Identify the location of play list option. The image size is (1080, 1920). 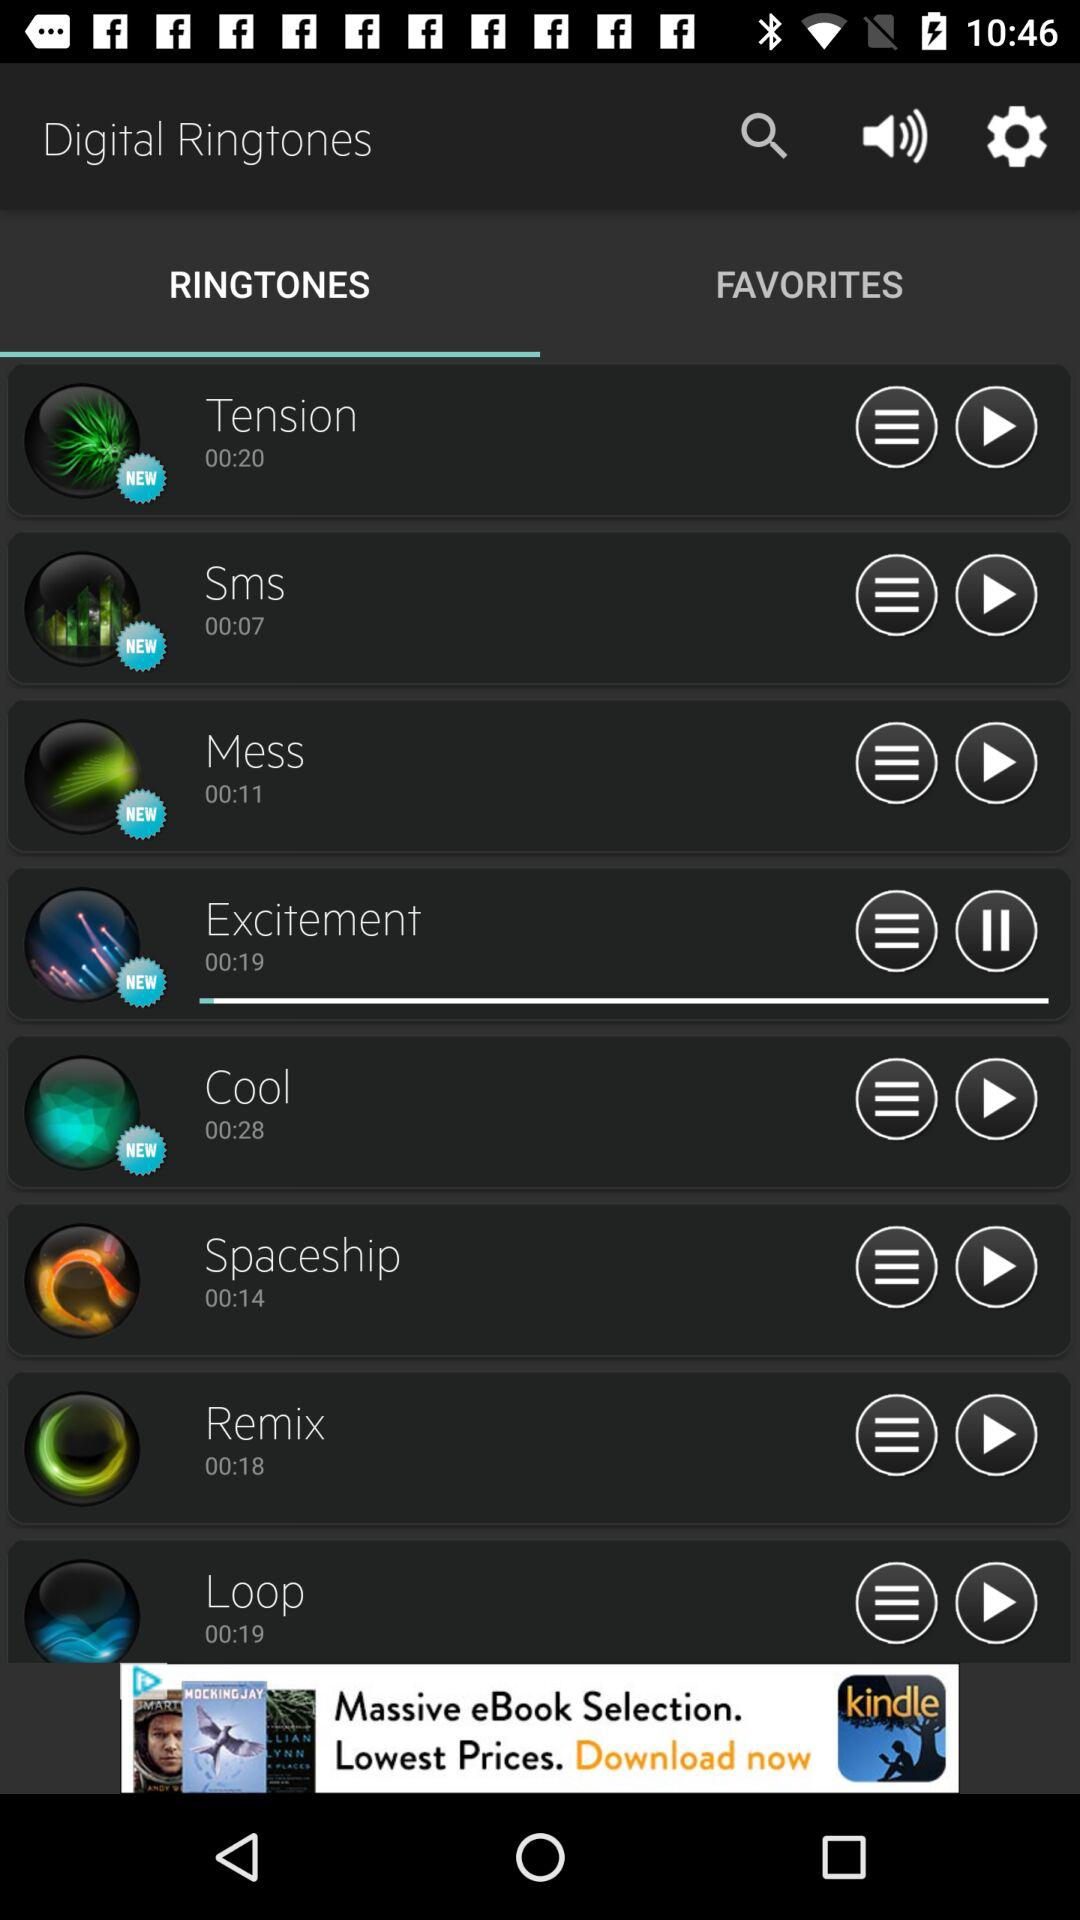
(896, 1604).